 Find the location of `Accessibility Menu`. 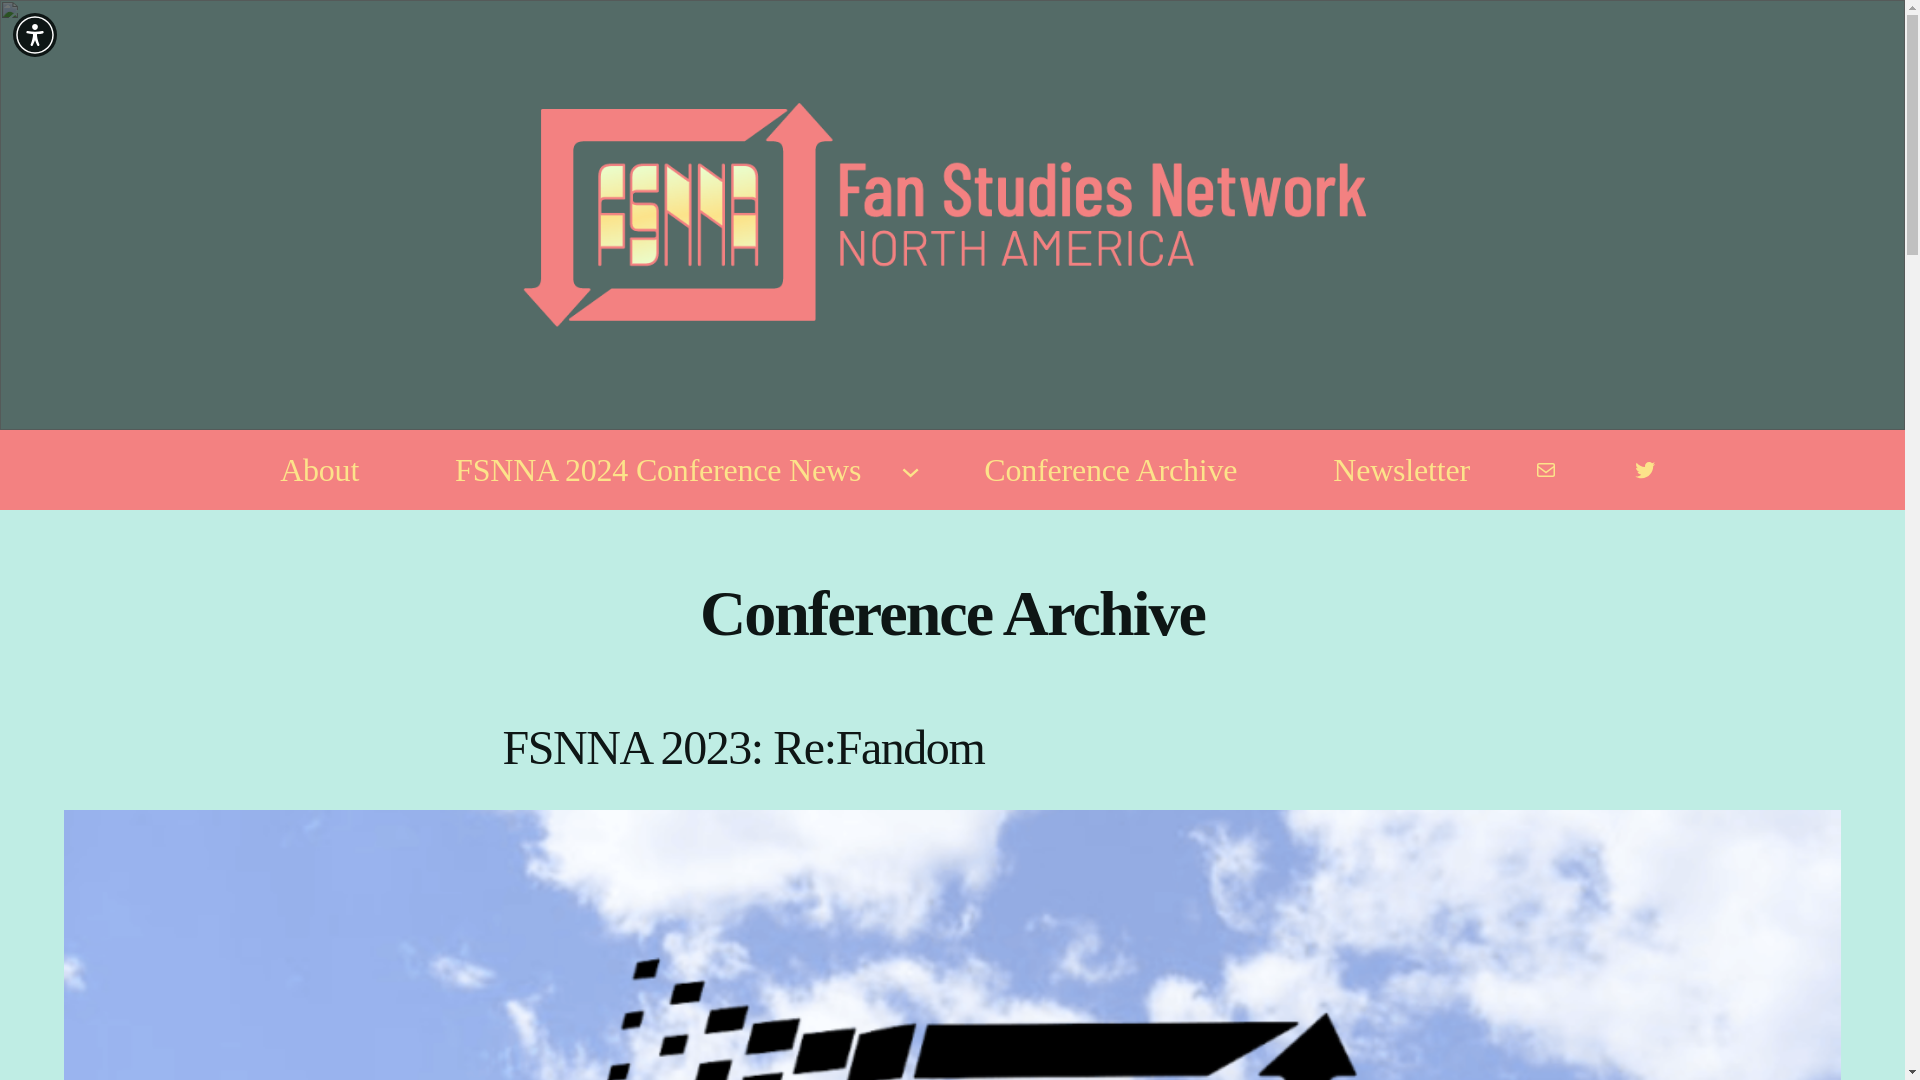

Accessibility Menu is located at coordinates (35, 34).